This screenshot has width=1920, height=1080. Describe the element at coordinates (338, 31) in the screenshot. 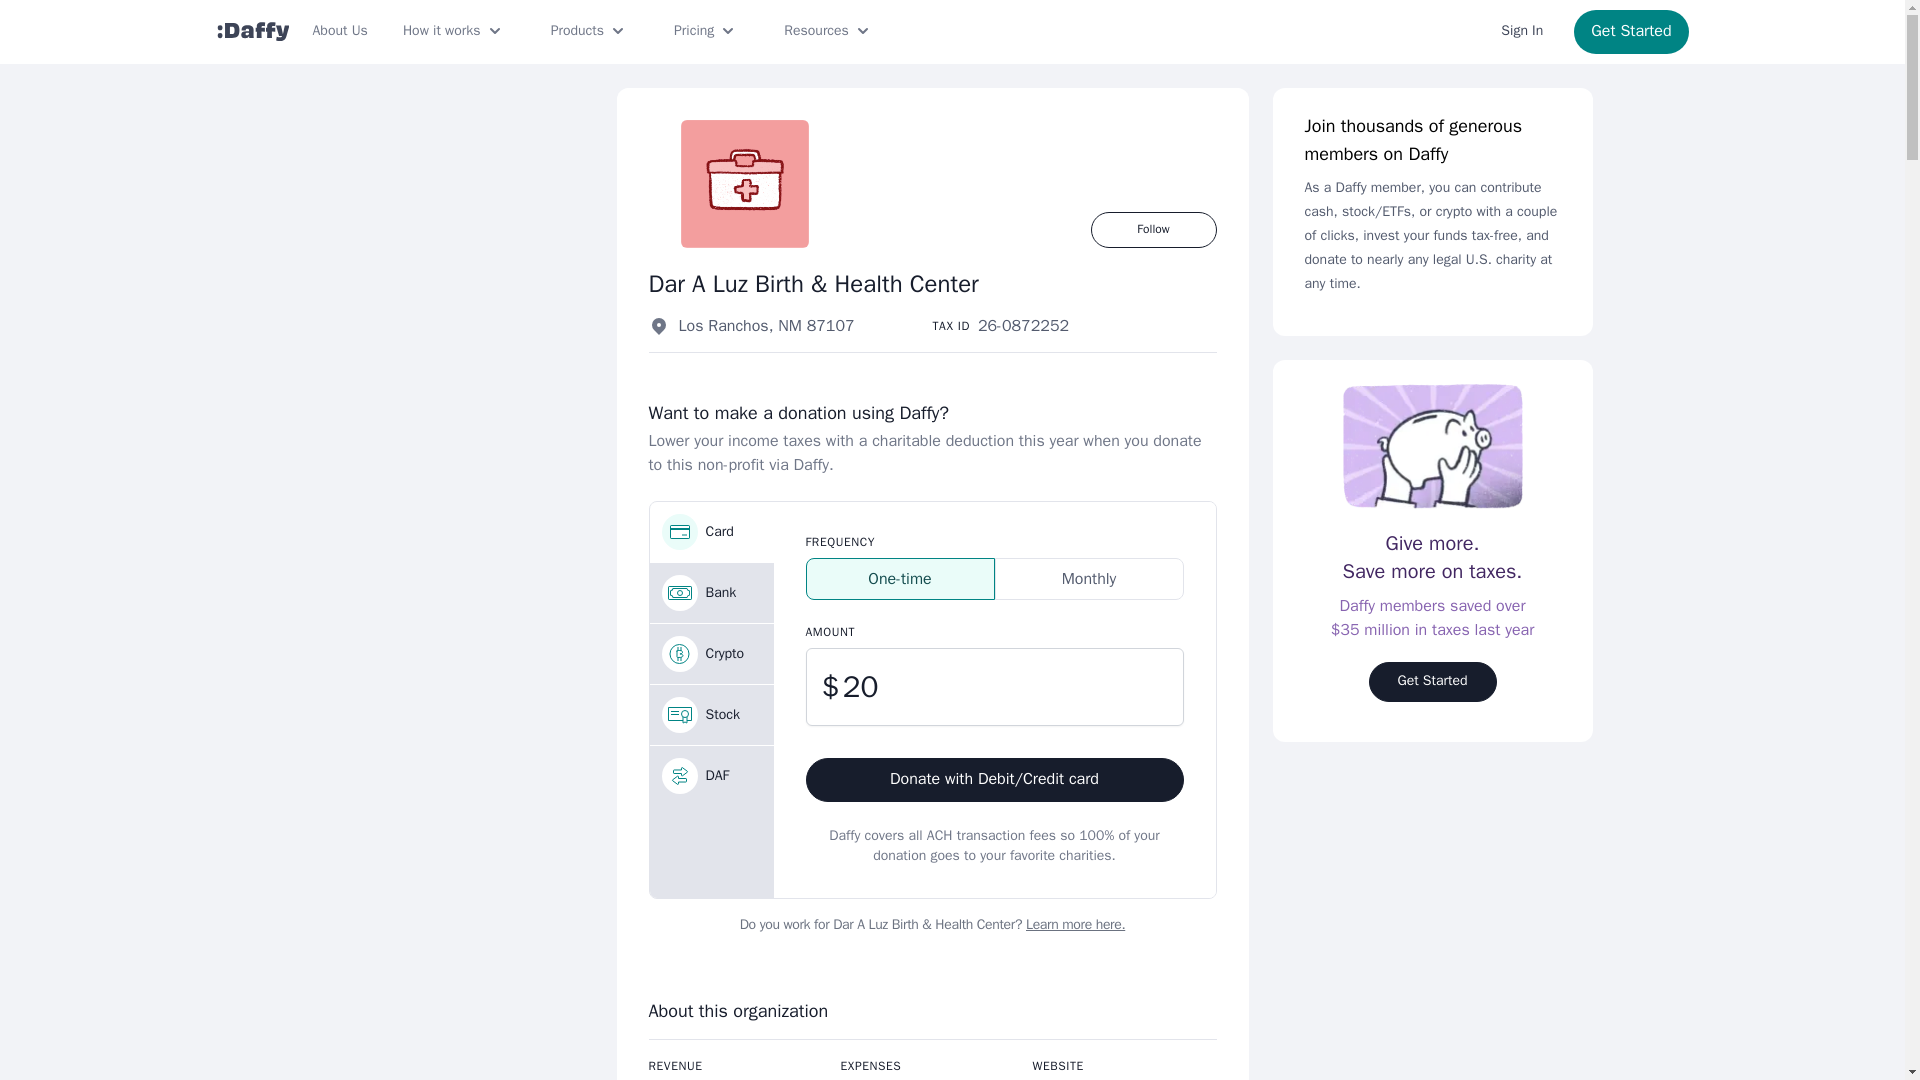

I see `About Us` at that location.